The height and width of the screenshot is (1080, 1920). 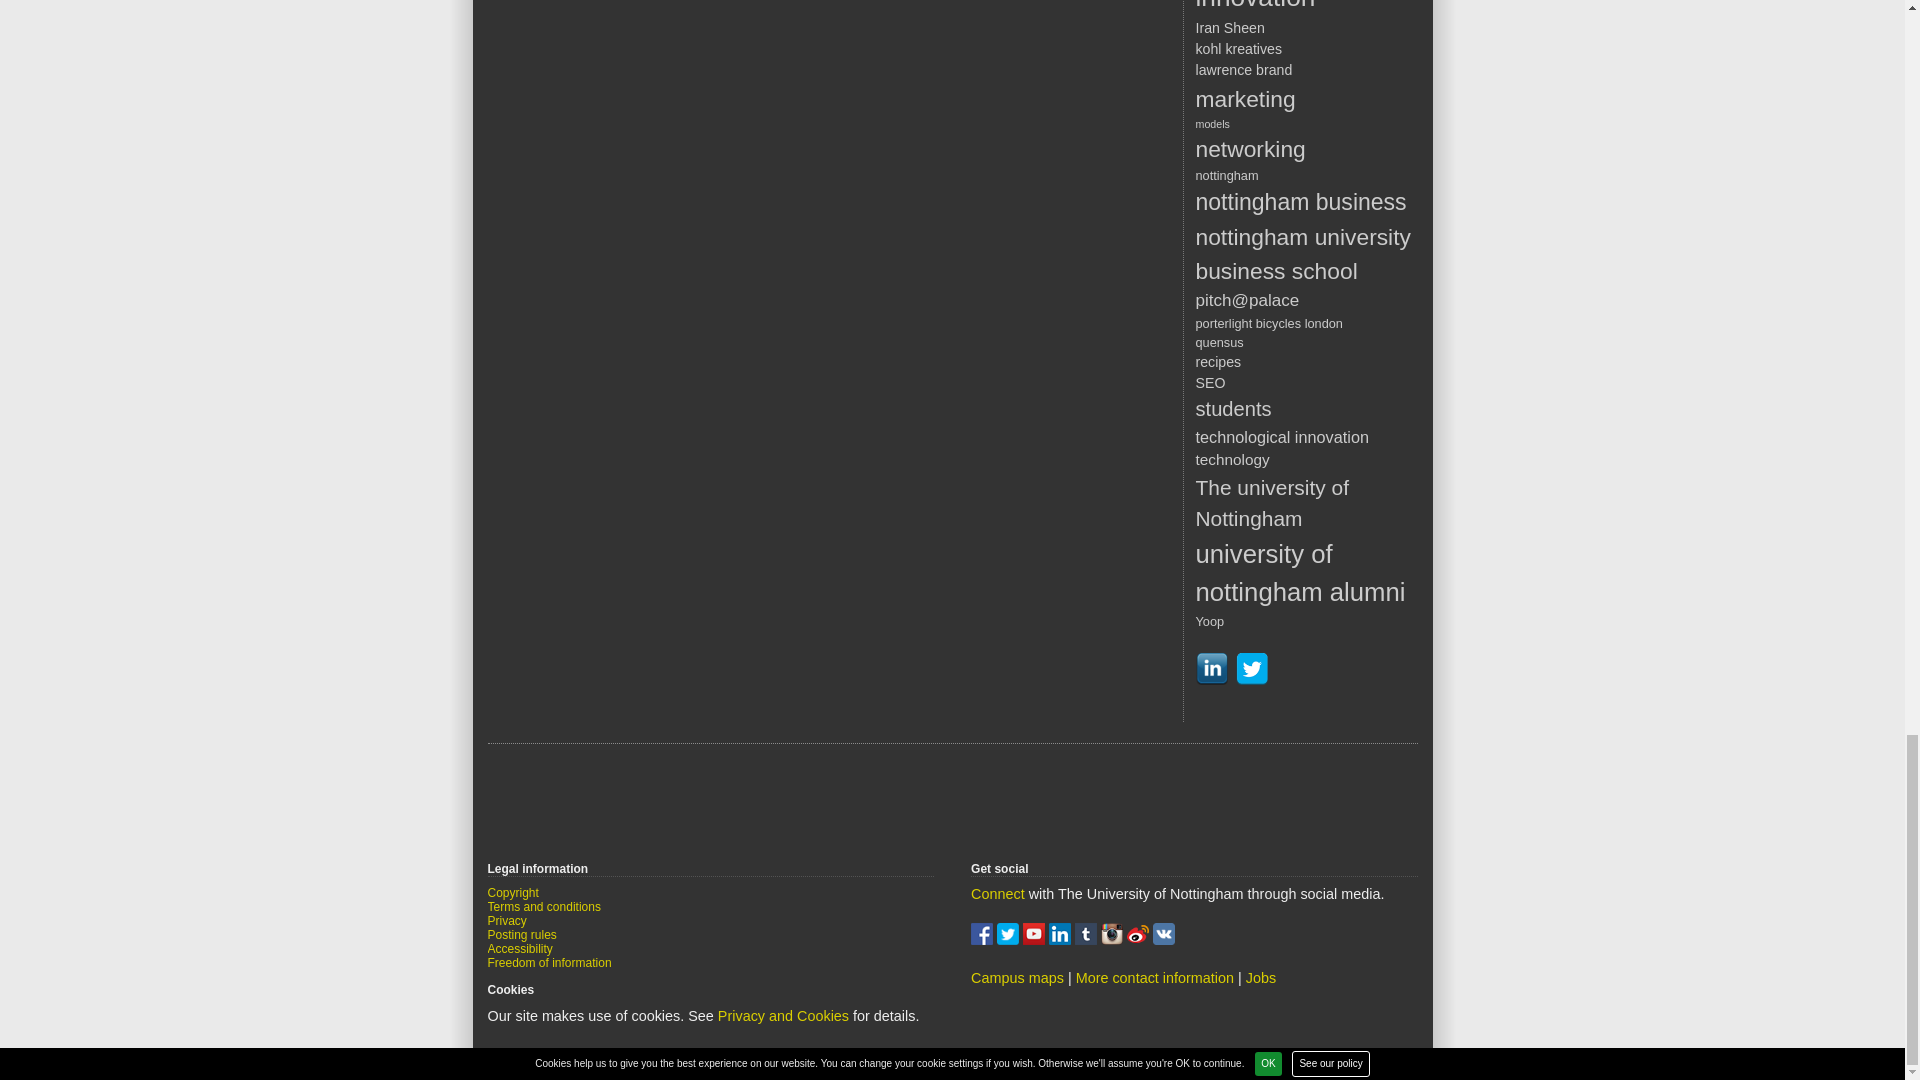 What do you see at coordinates (998, 893) in the screenshot?
I see `Get Social with The University of Nottingham` at bounding box center [998, 893].